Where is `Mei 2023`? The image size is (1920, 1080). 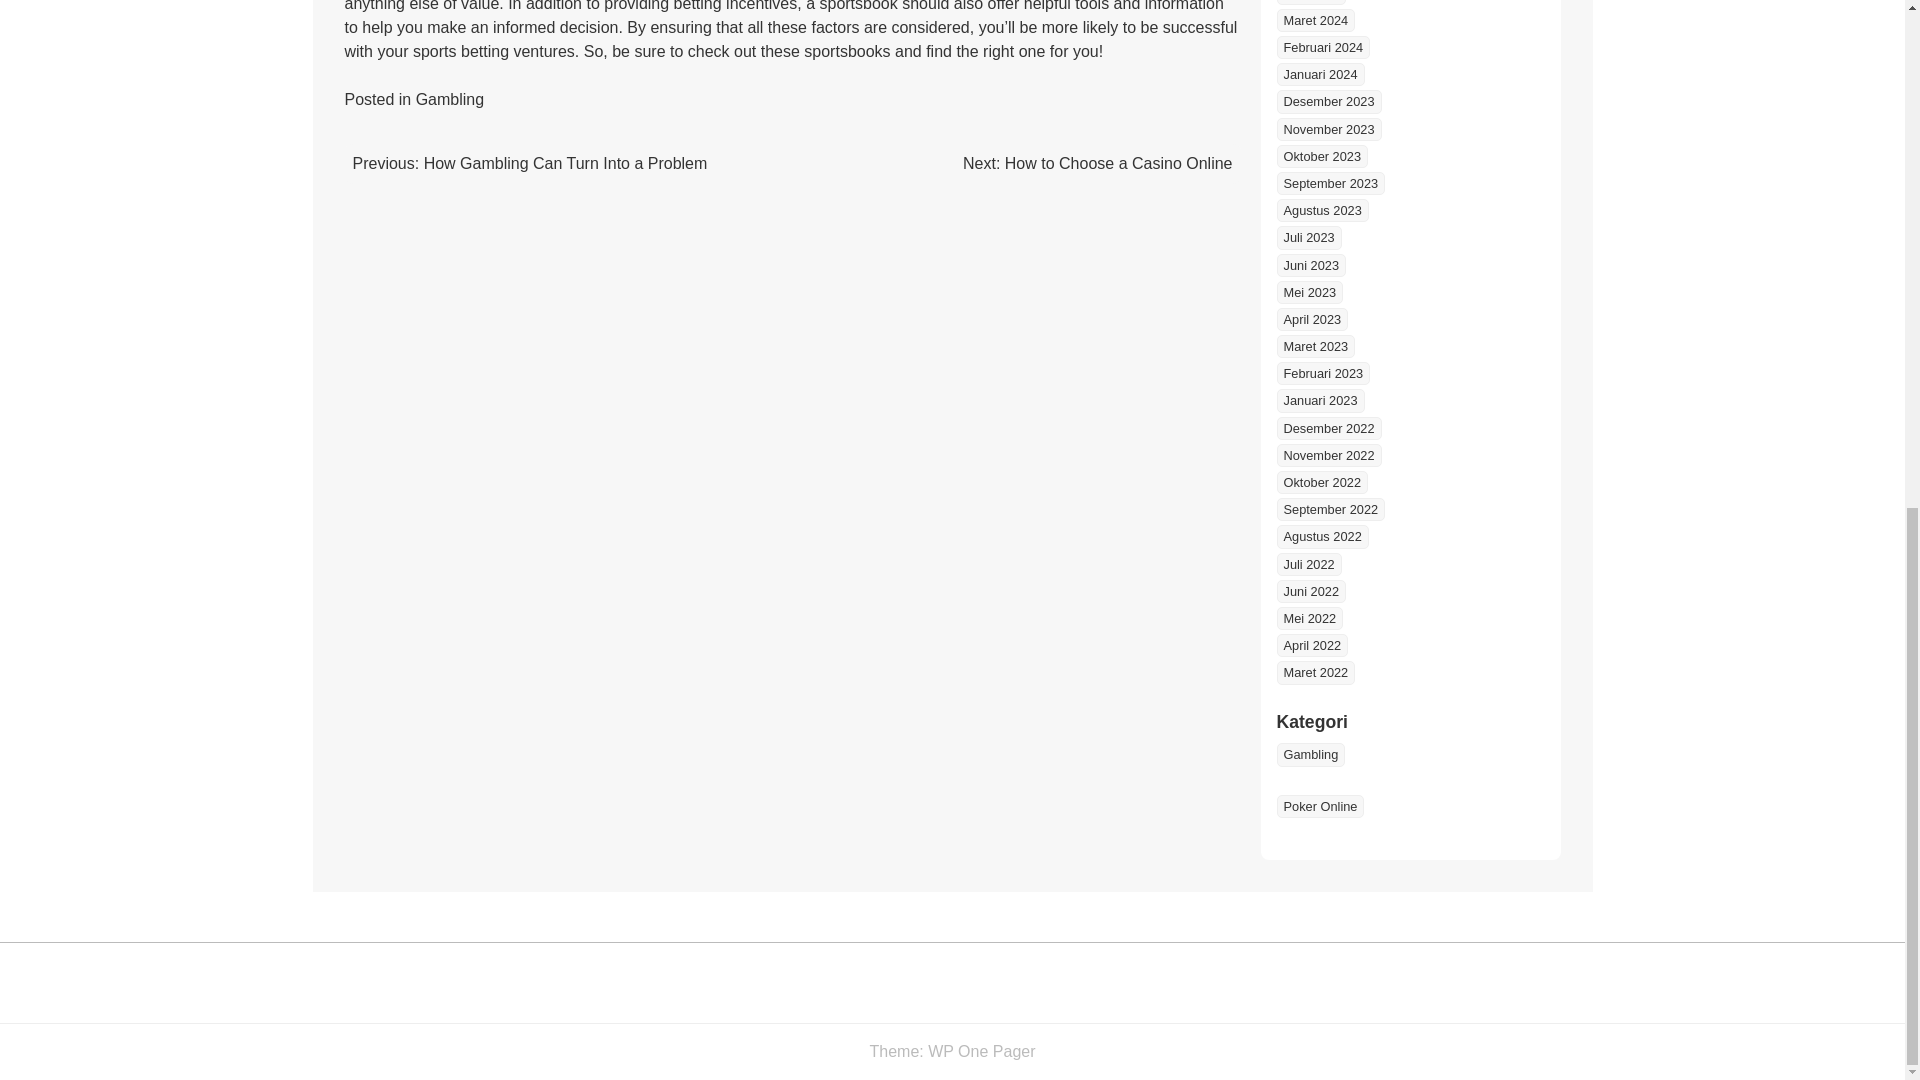
Mei 2023 is located at coordinates (1309, 292).